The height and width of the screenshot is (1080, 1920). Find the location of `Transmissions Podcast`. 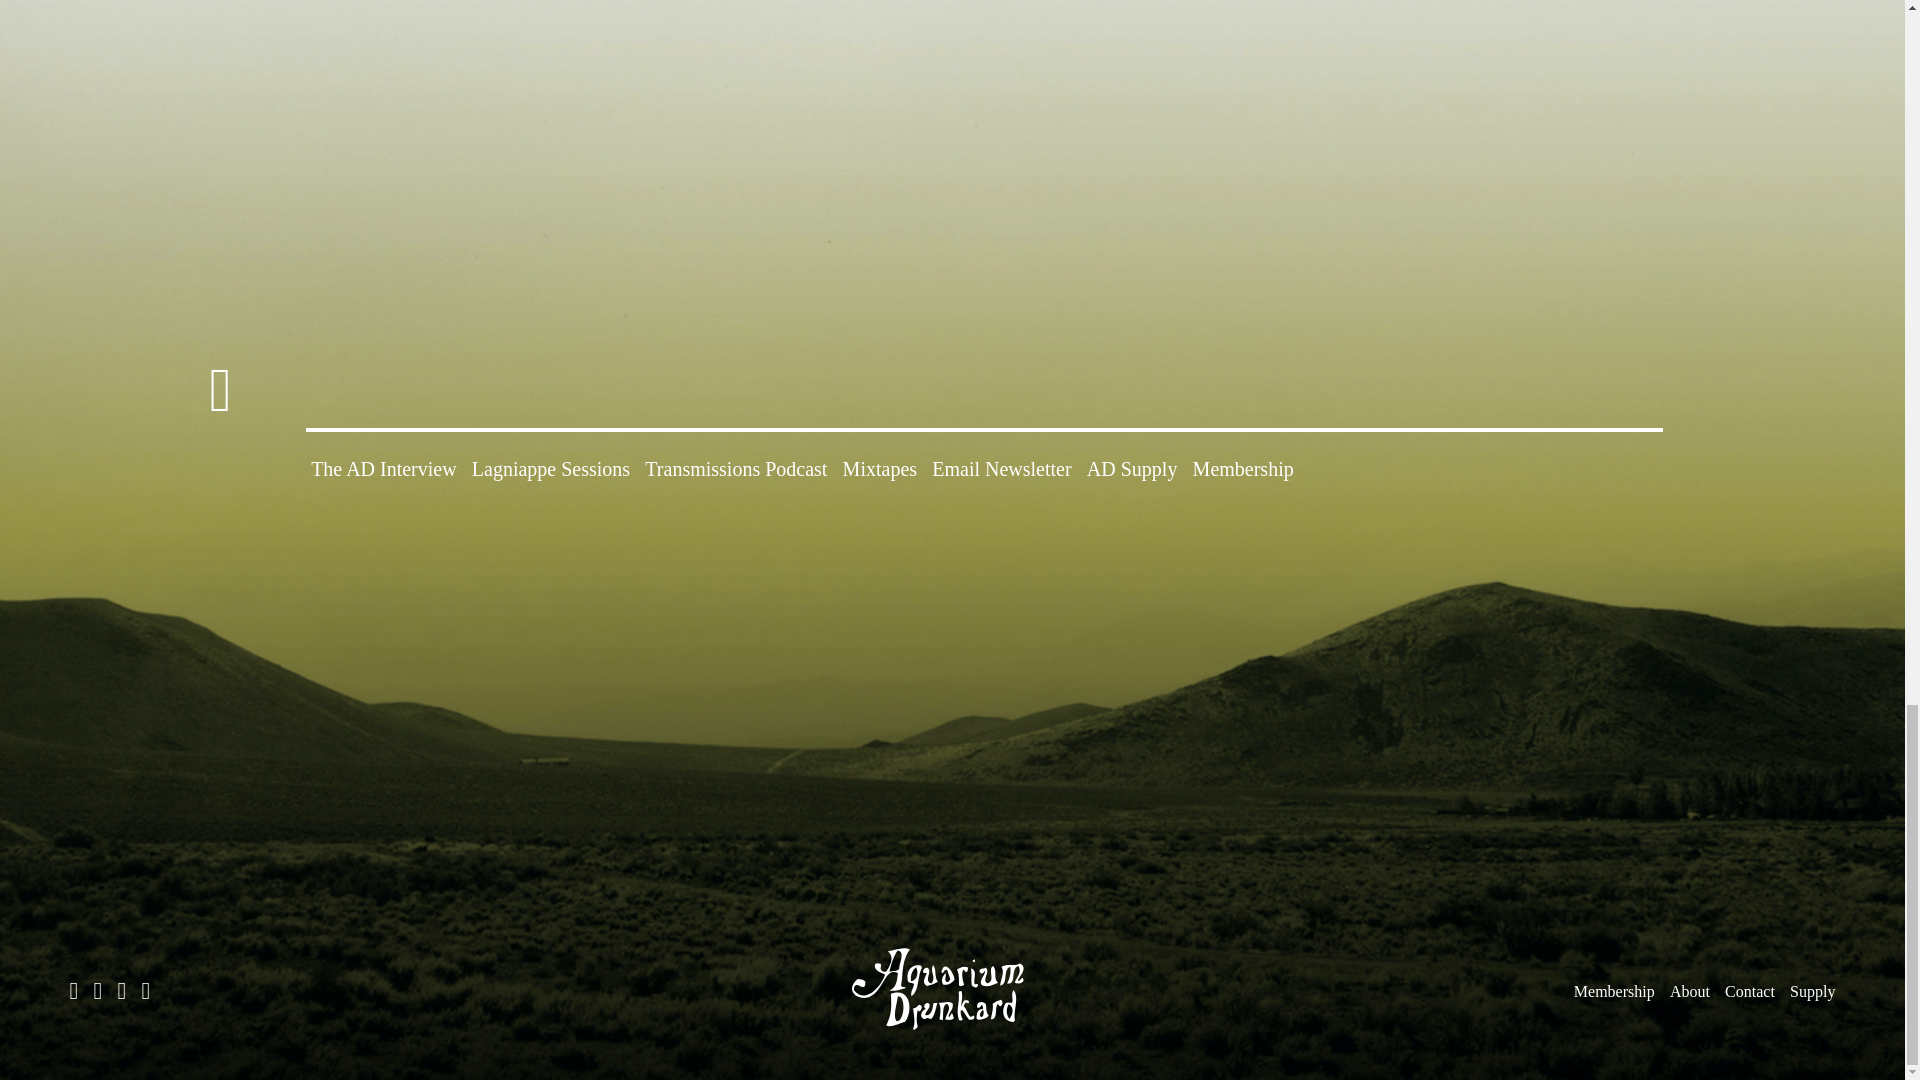

Transmissions Podcast is located at coordinates (736, 468).